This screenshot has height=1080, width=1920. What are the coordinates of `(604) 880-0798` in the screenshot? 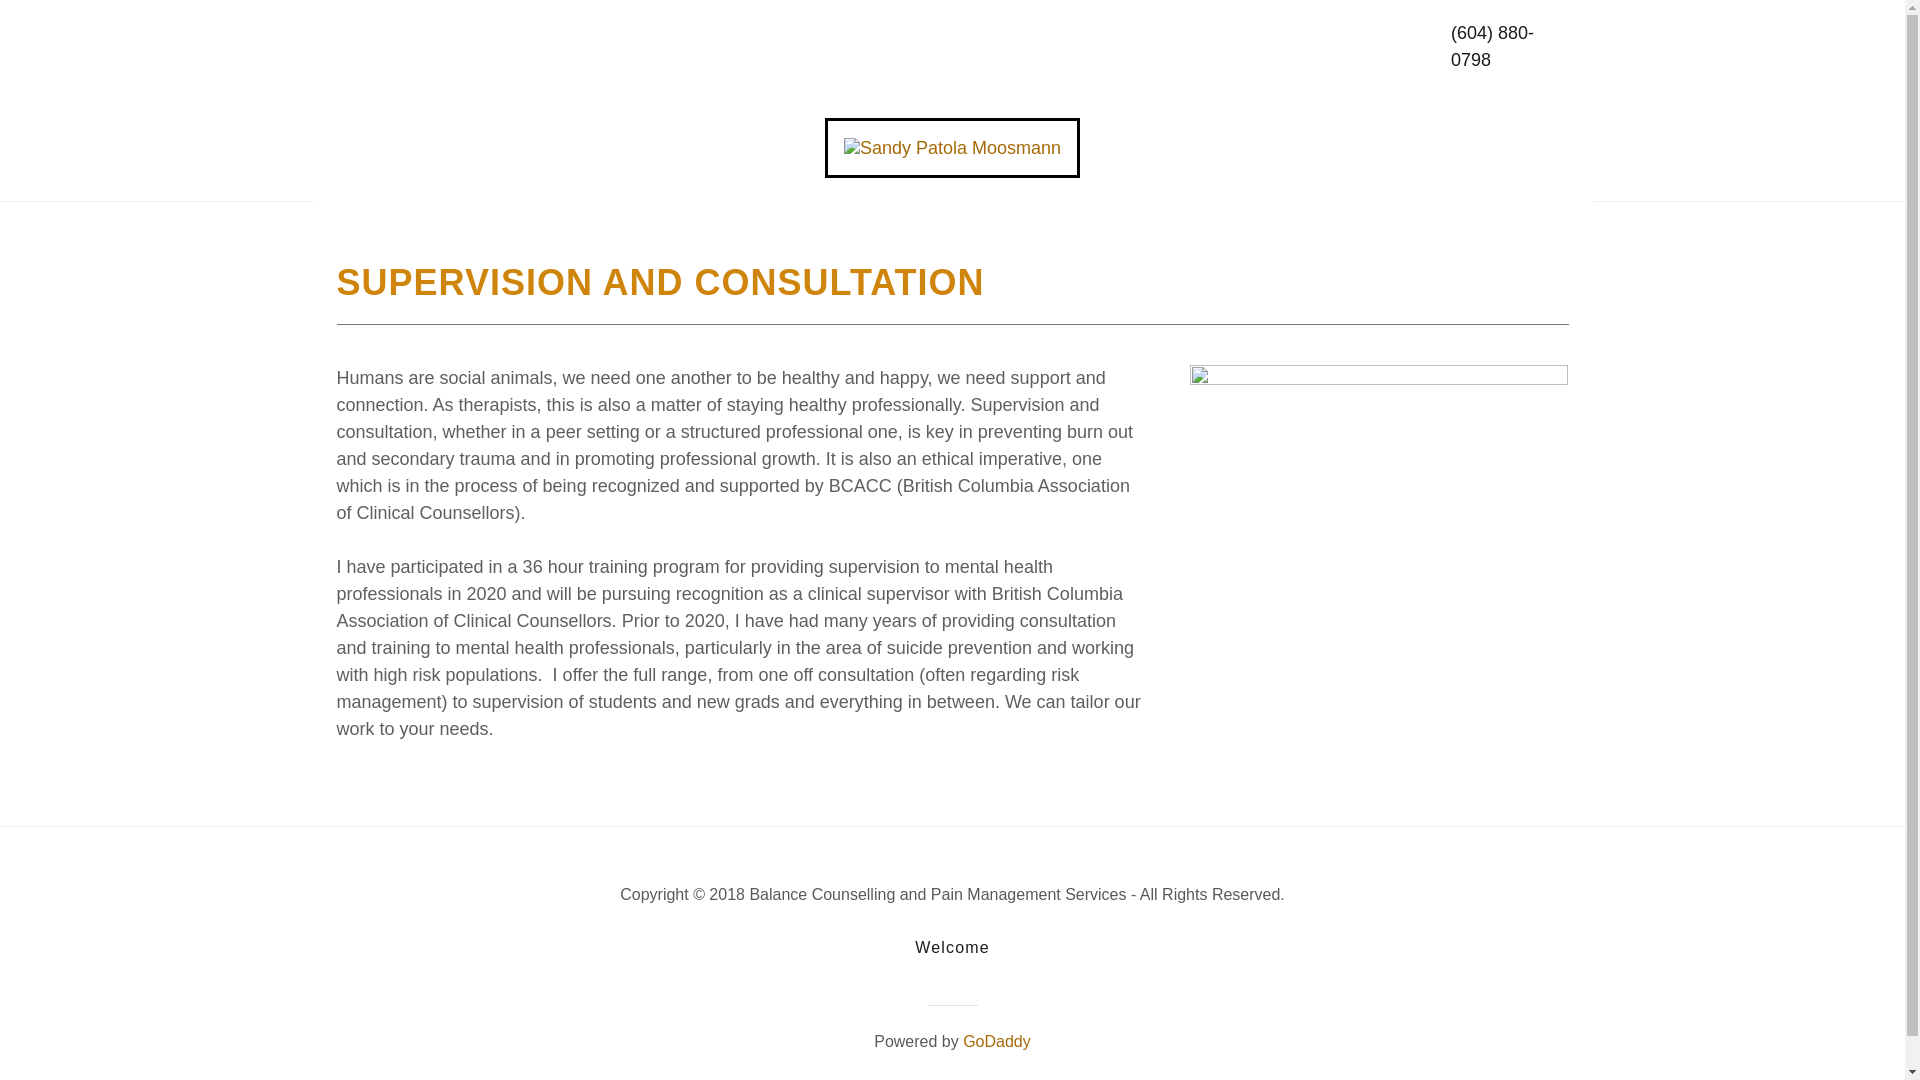 It's located at (1492, 46).